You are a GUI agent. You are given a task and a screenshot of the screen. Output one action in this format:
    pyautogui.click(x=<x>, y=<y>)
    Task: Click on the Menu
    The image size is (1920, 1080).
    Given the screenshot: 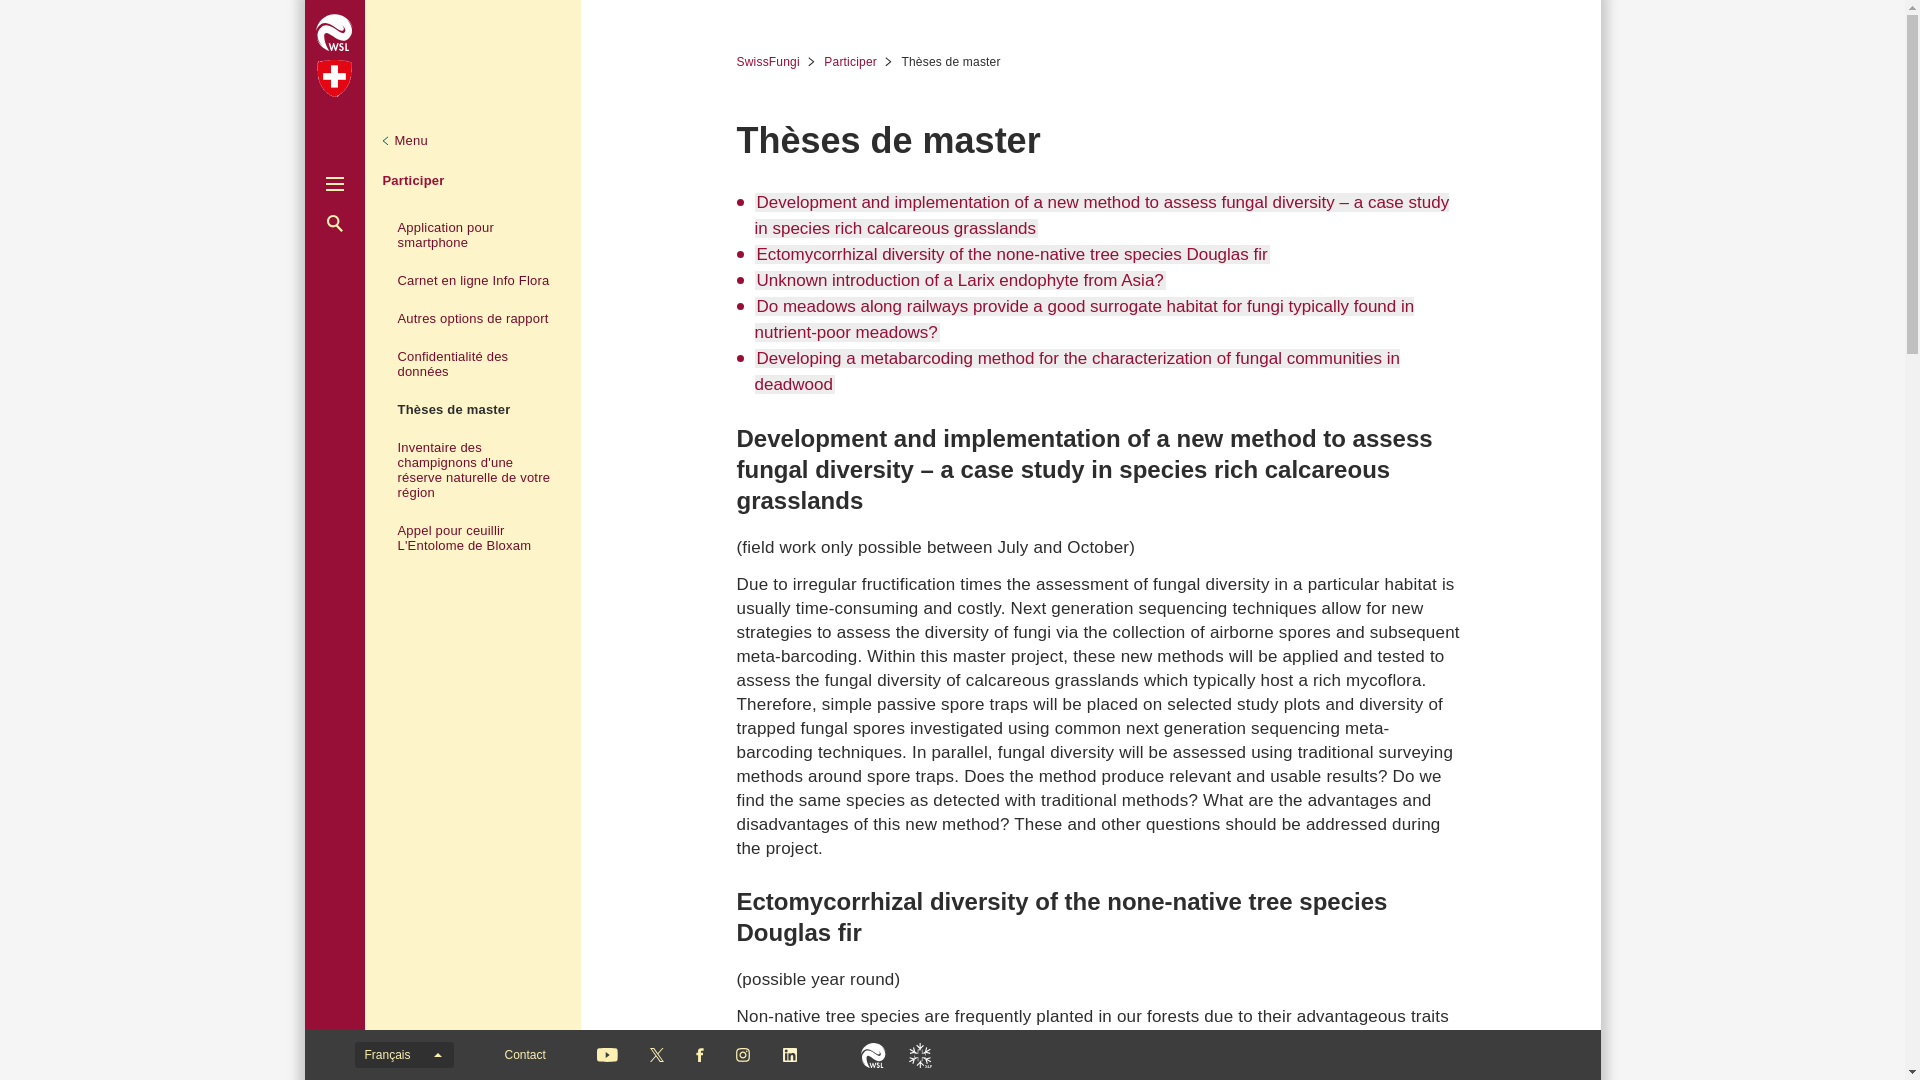 What is the action you would take?
    pyautogui.click(x=408, y=140)
    